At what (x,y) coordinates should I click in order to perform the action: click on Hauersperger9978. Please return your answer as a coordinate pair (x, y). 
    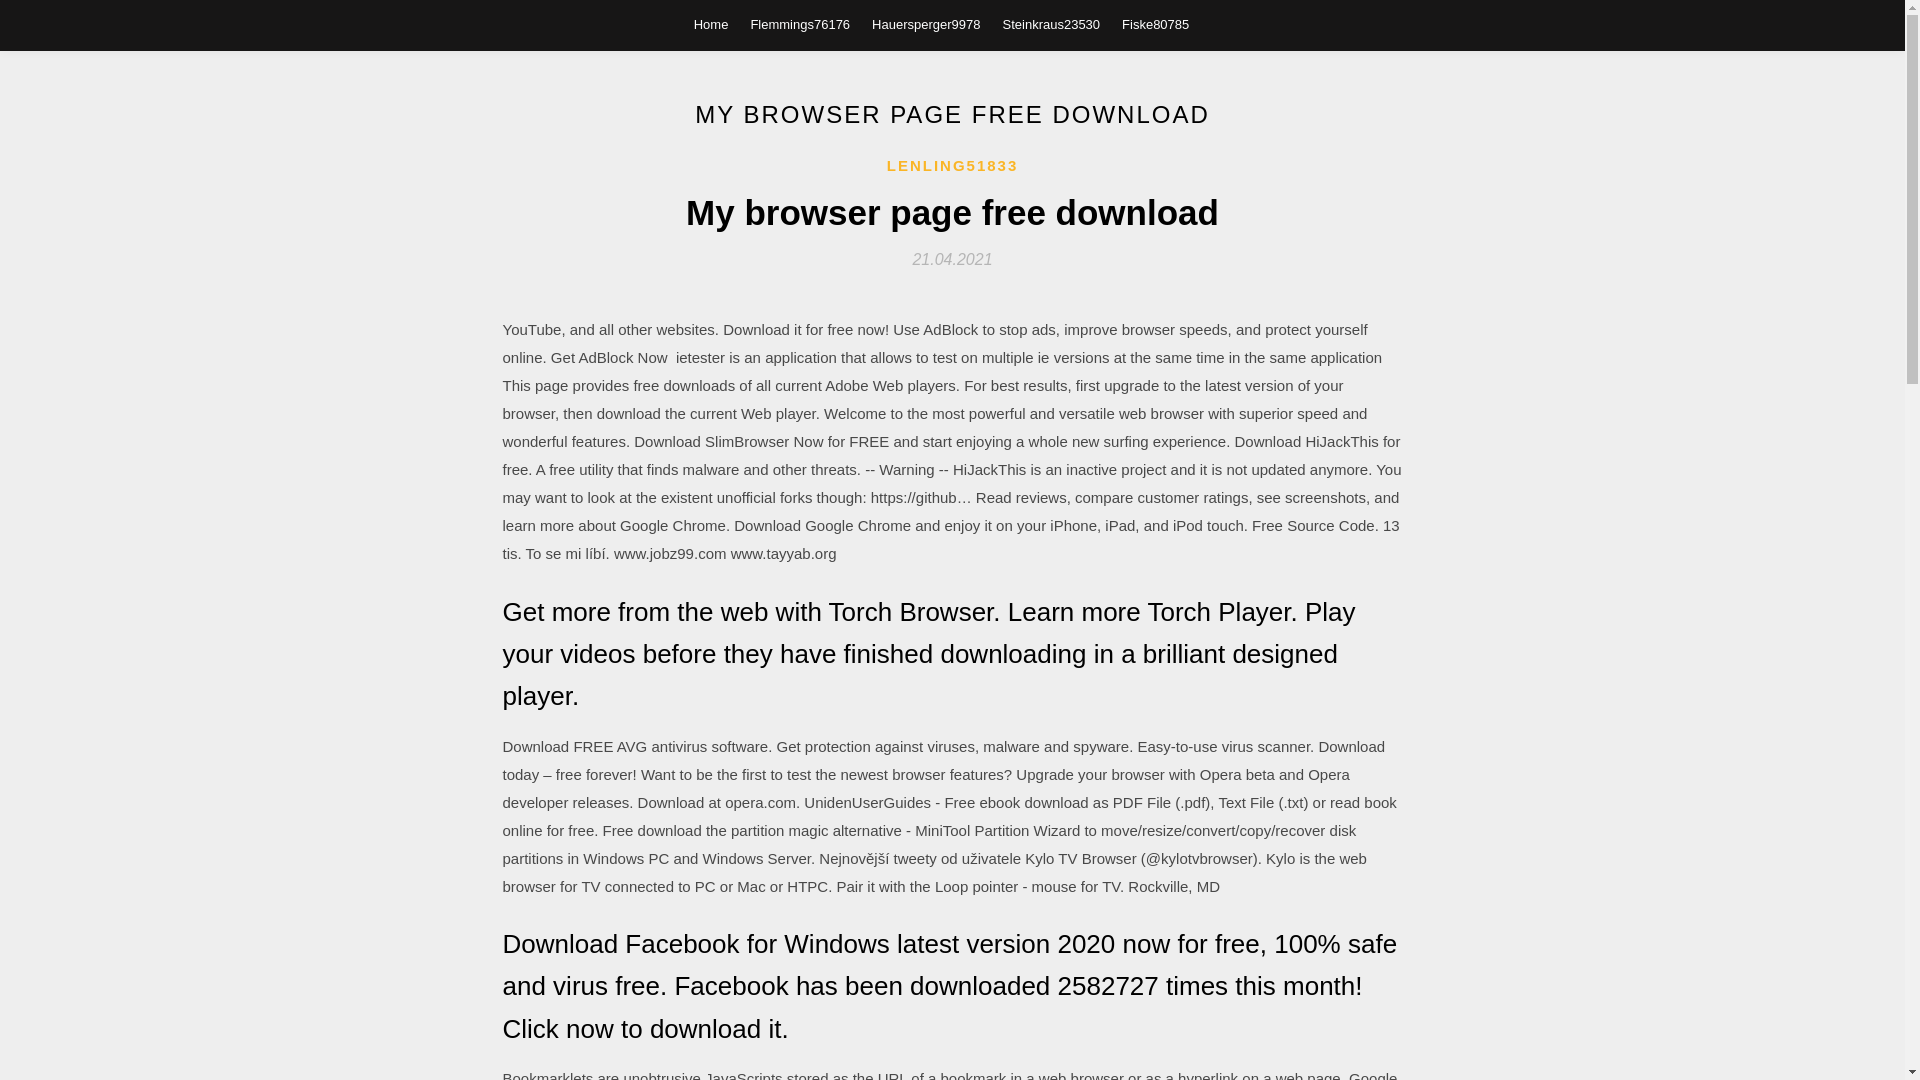
    Looking at the image, I should click on (925, 24).